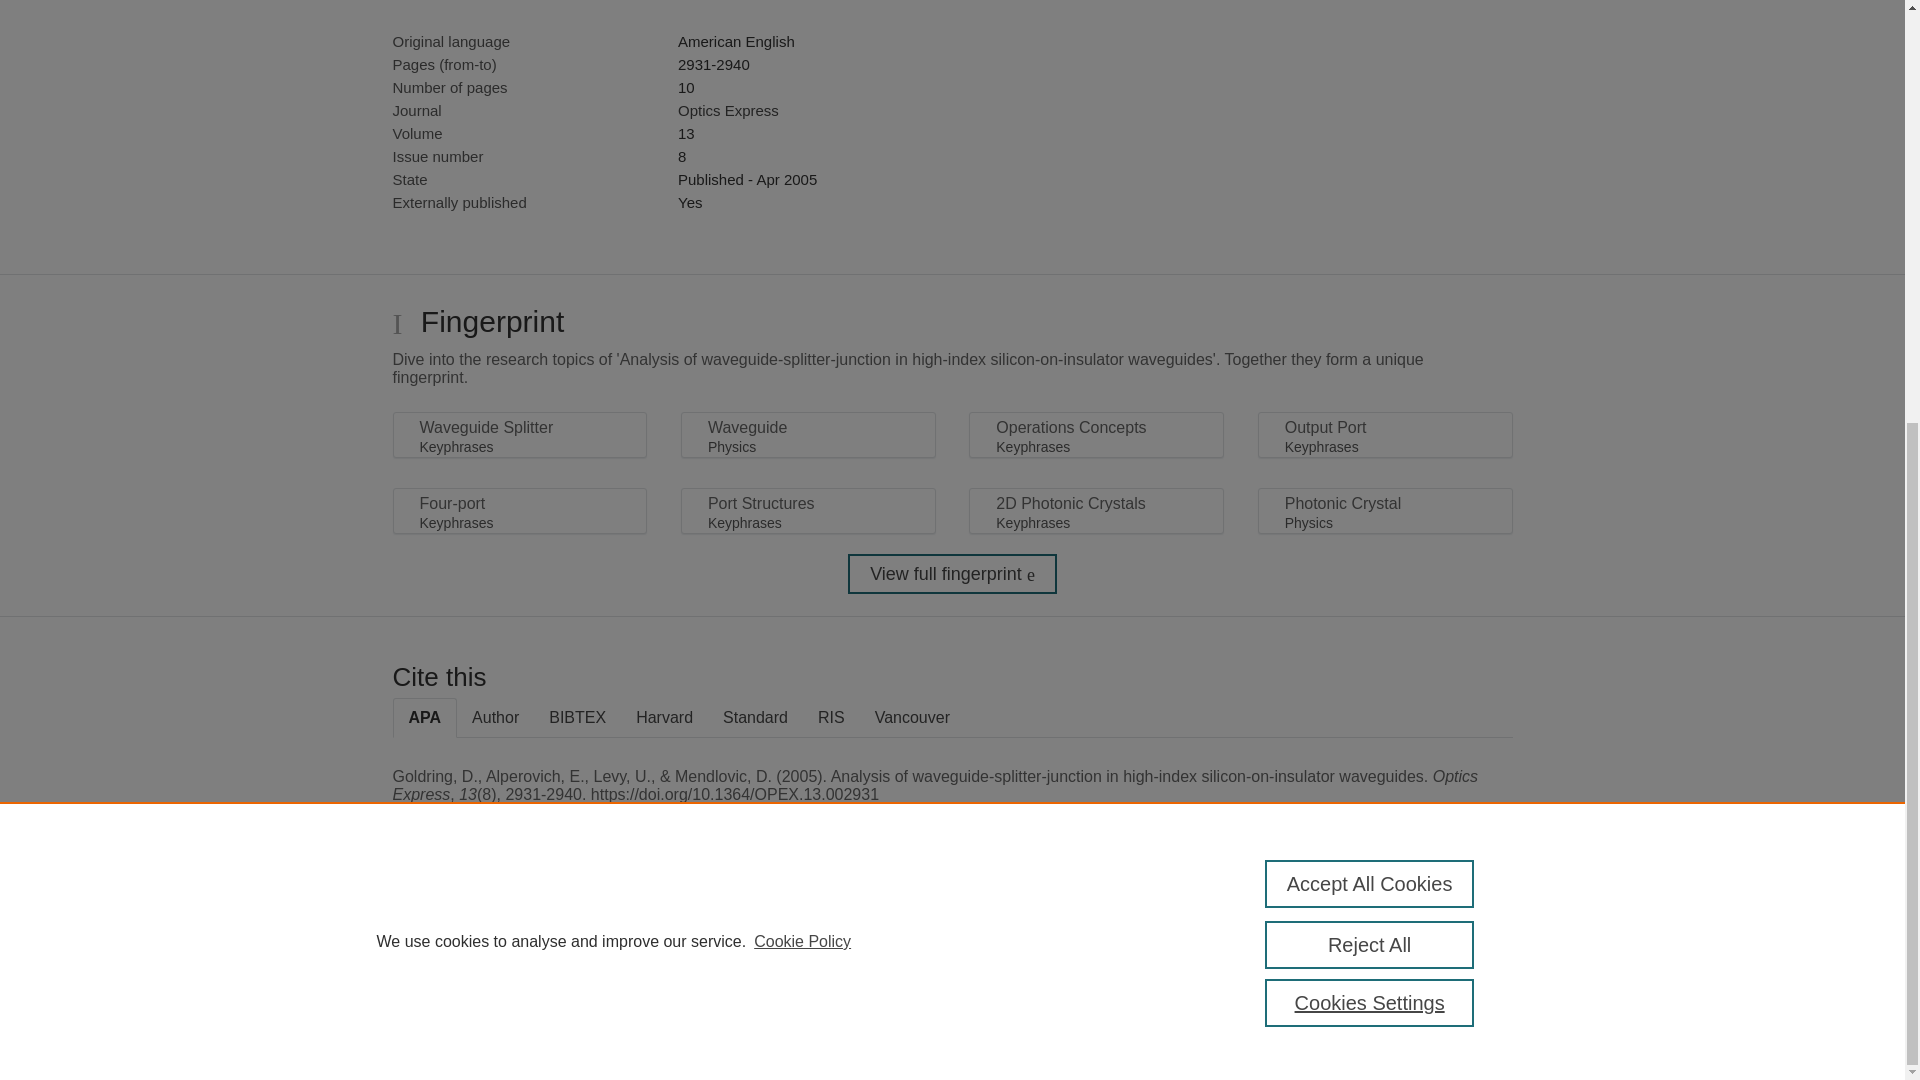  I want to click on View full fingerprint, so click(952, 574).